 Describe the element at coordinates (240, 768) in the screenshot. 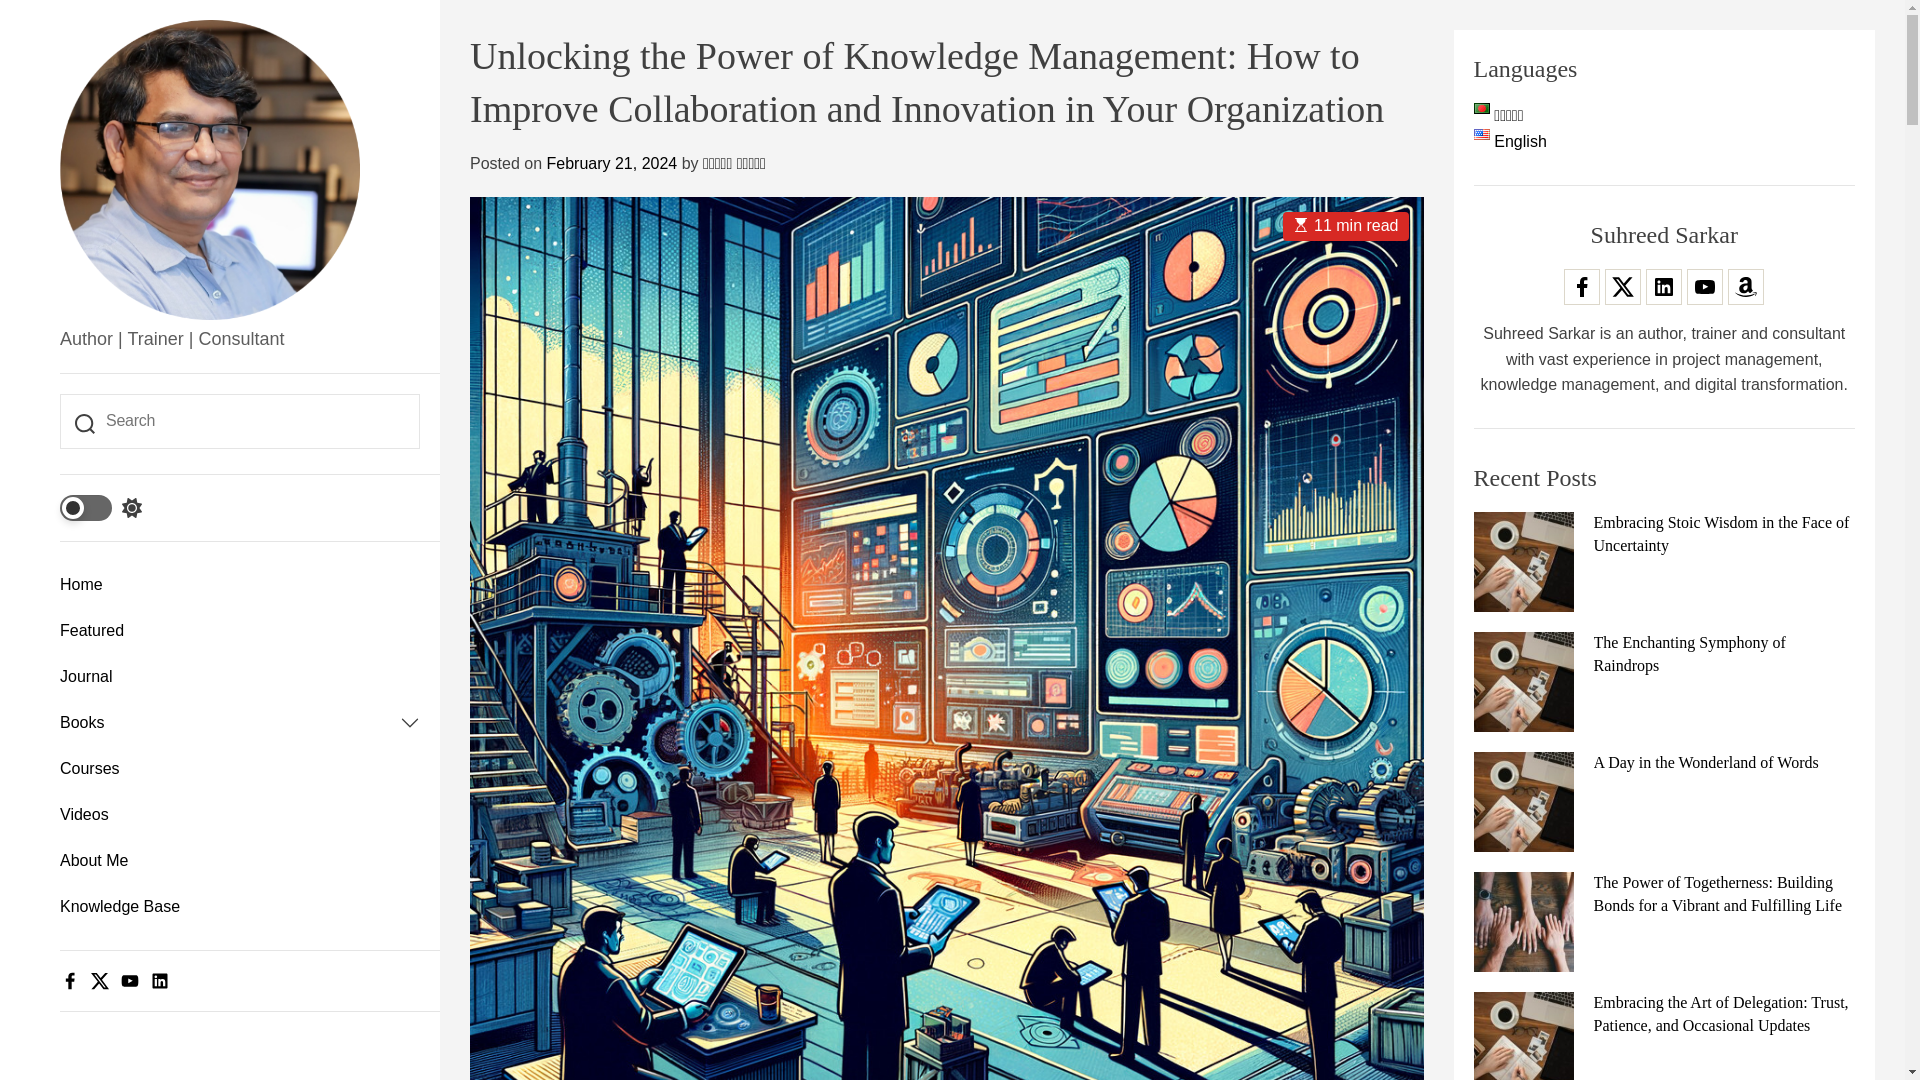

I see `Courses` at that location.